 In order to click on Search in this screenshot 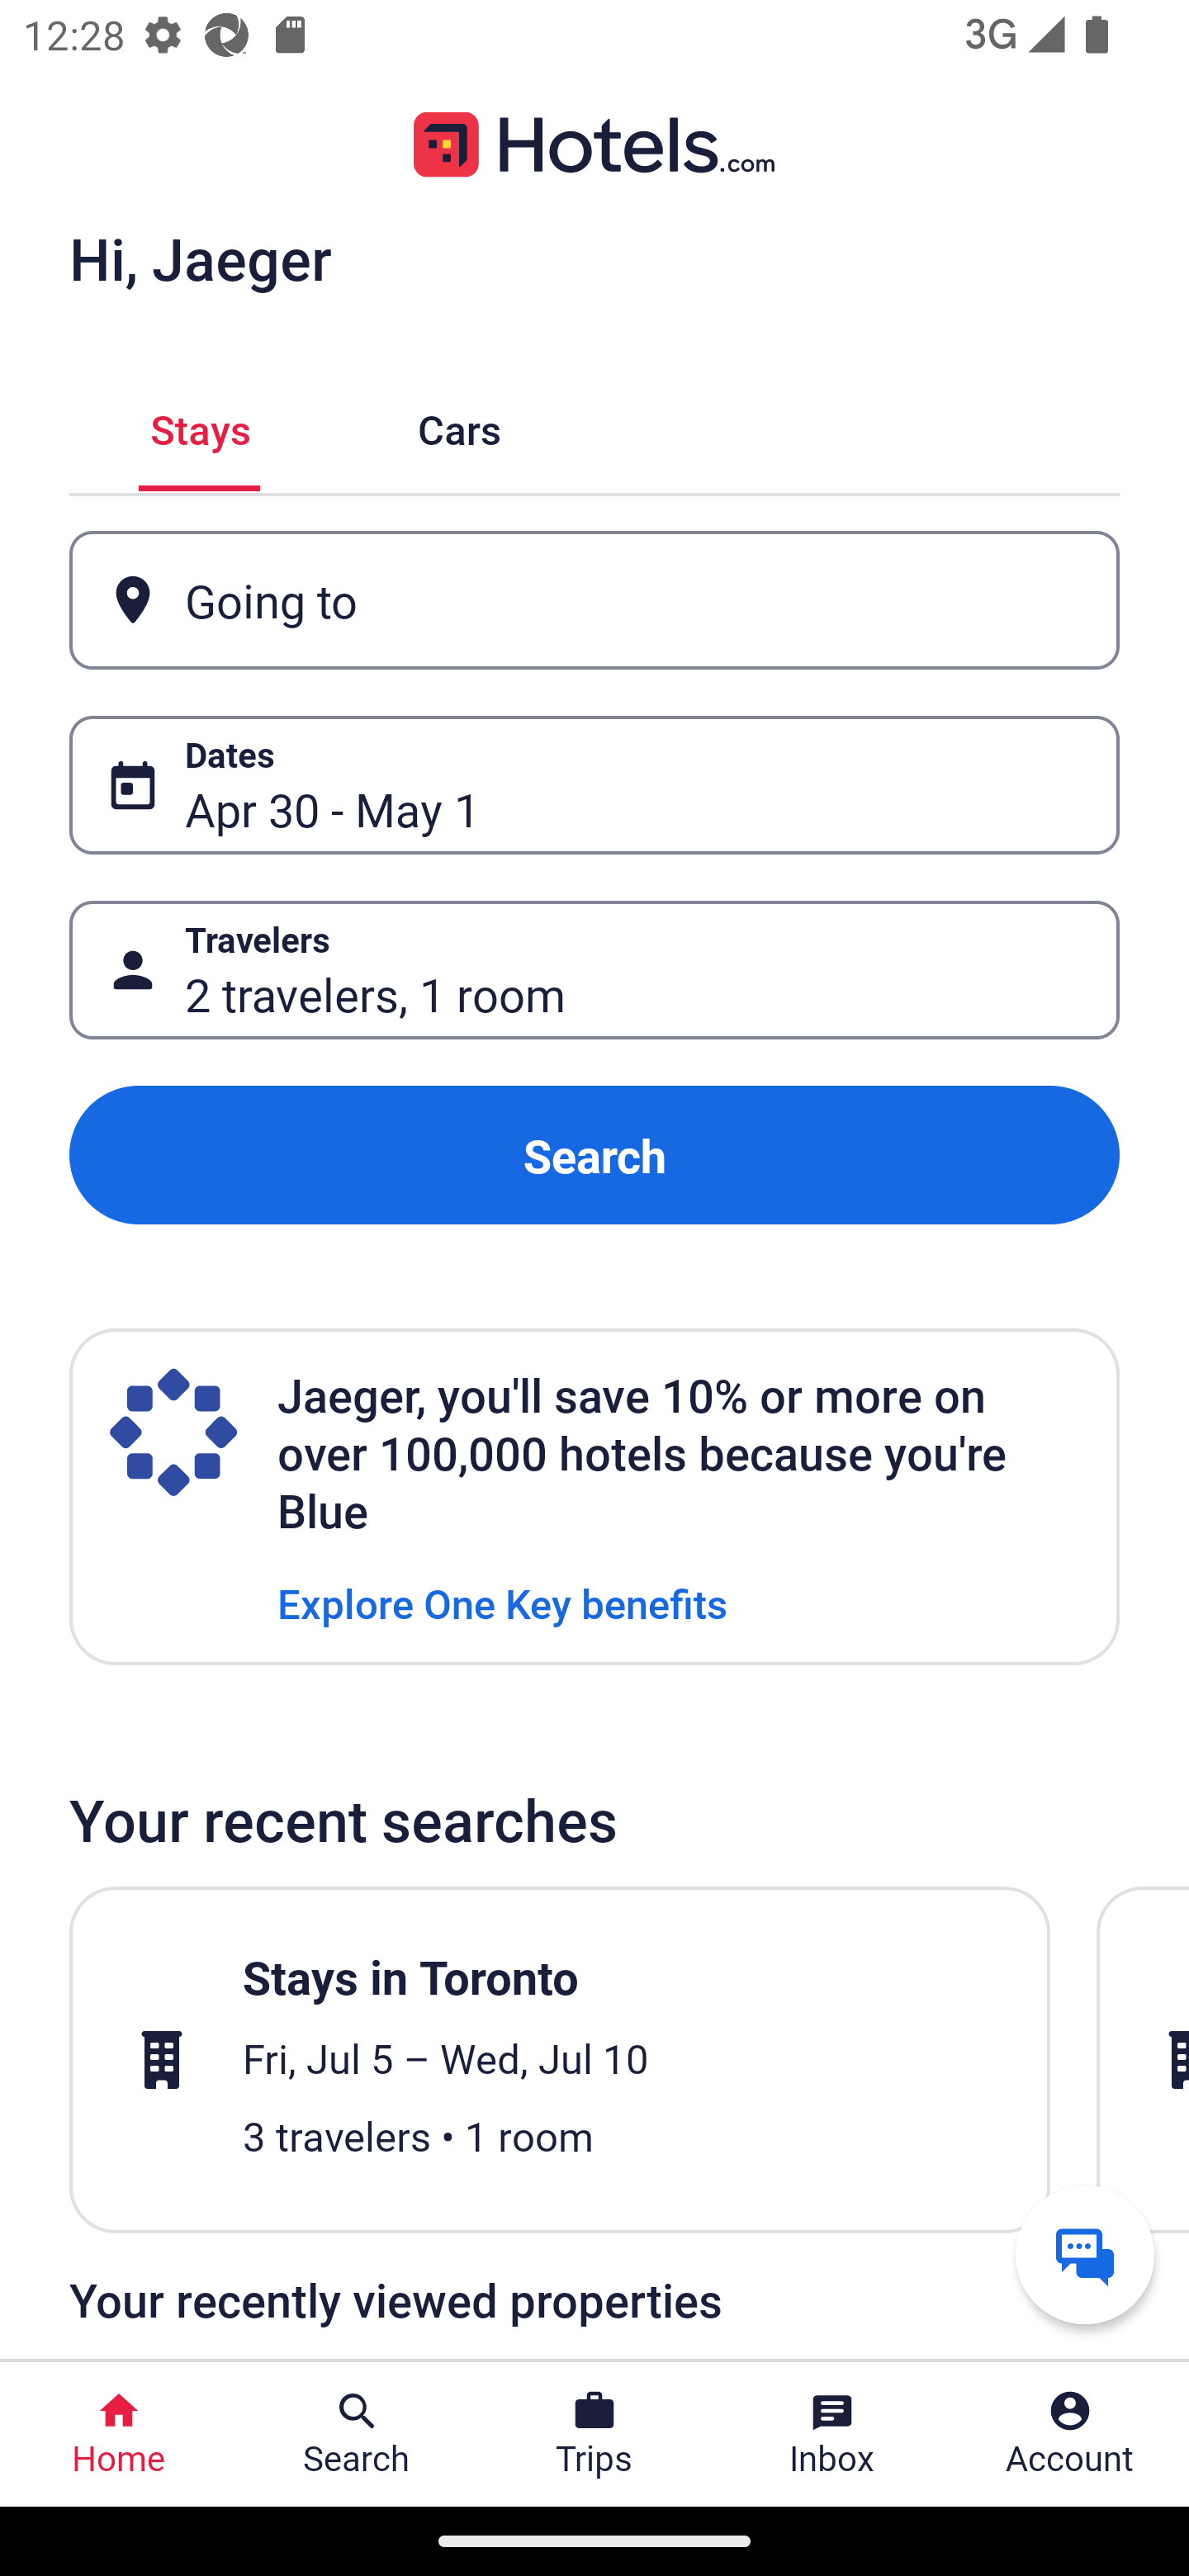, I will do `click(594, 1154)`.